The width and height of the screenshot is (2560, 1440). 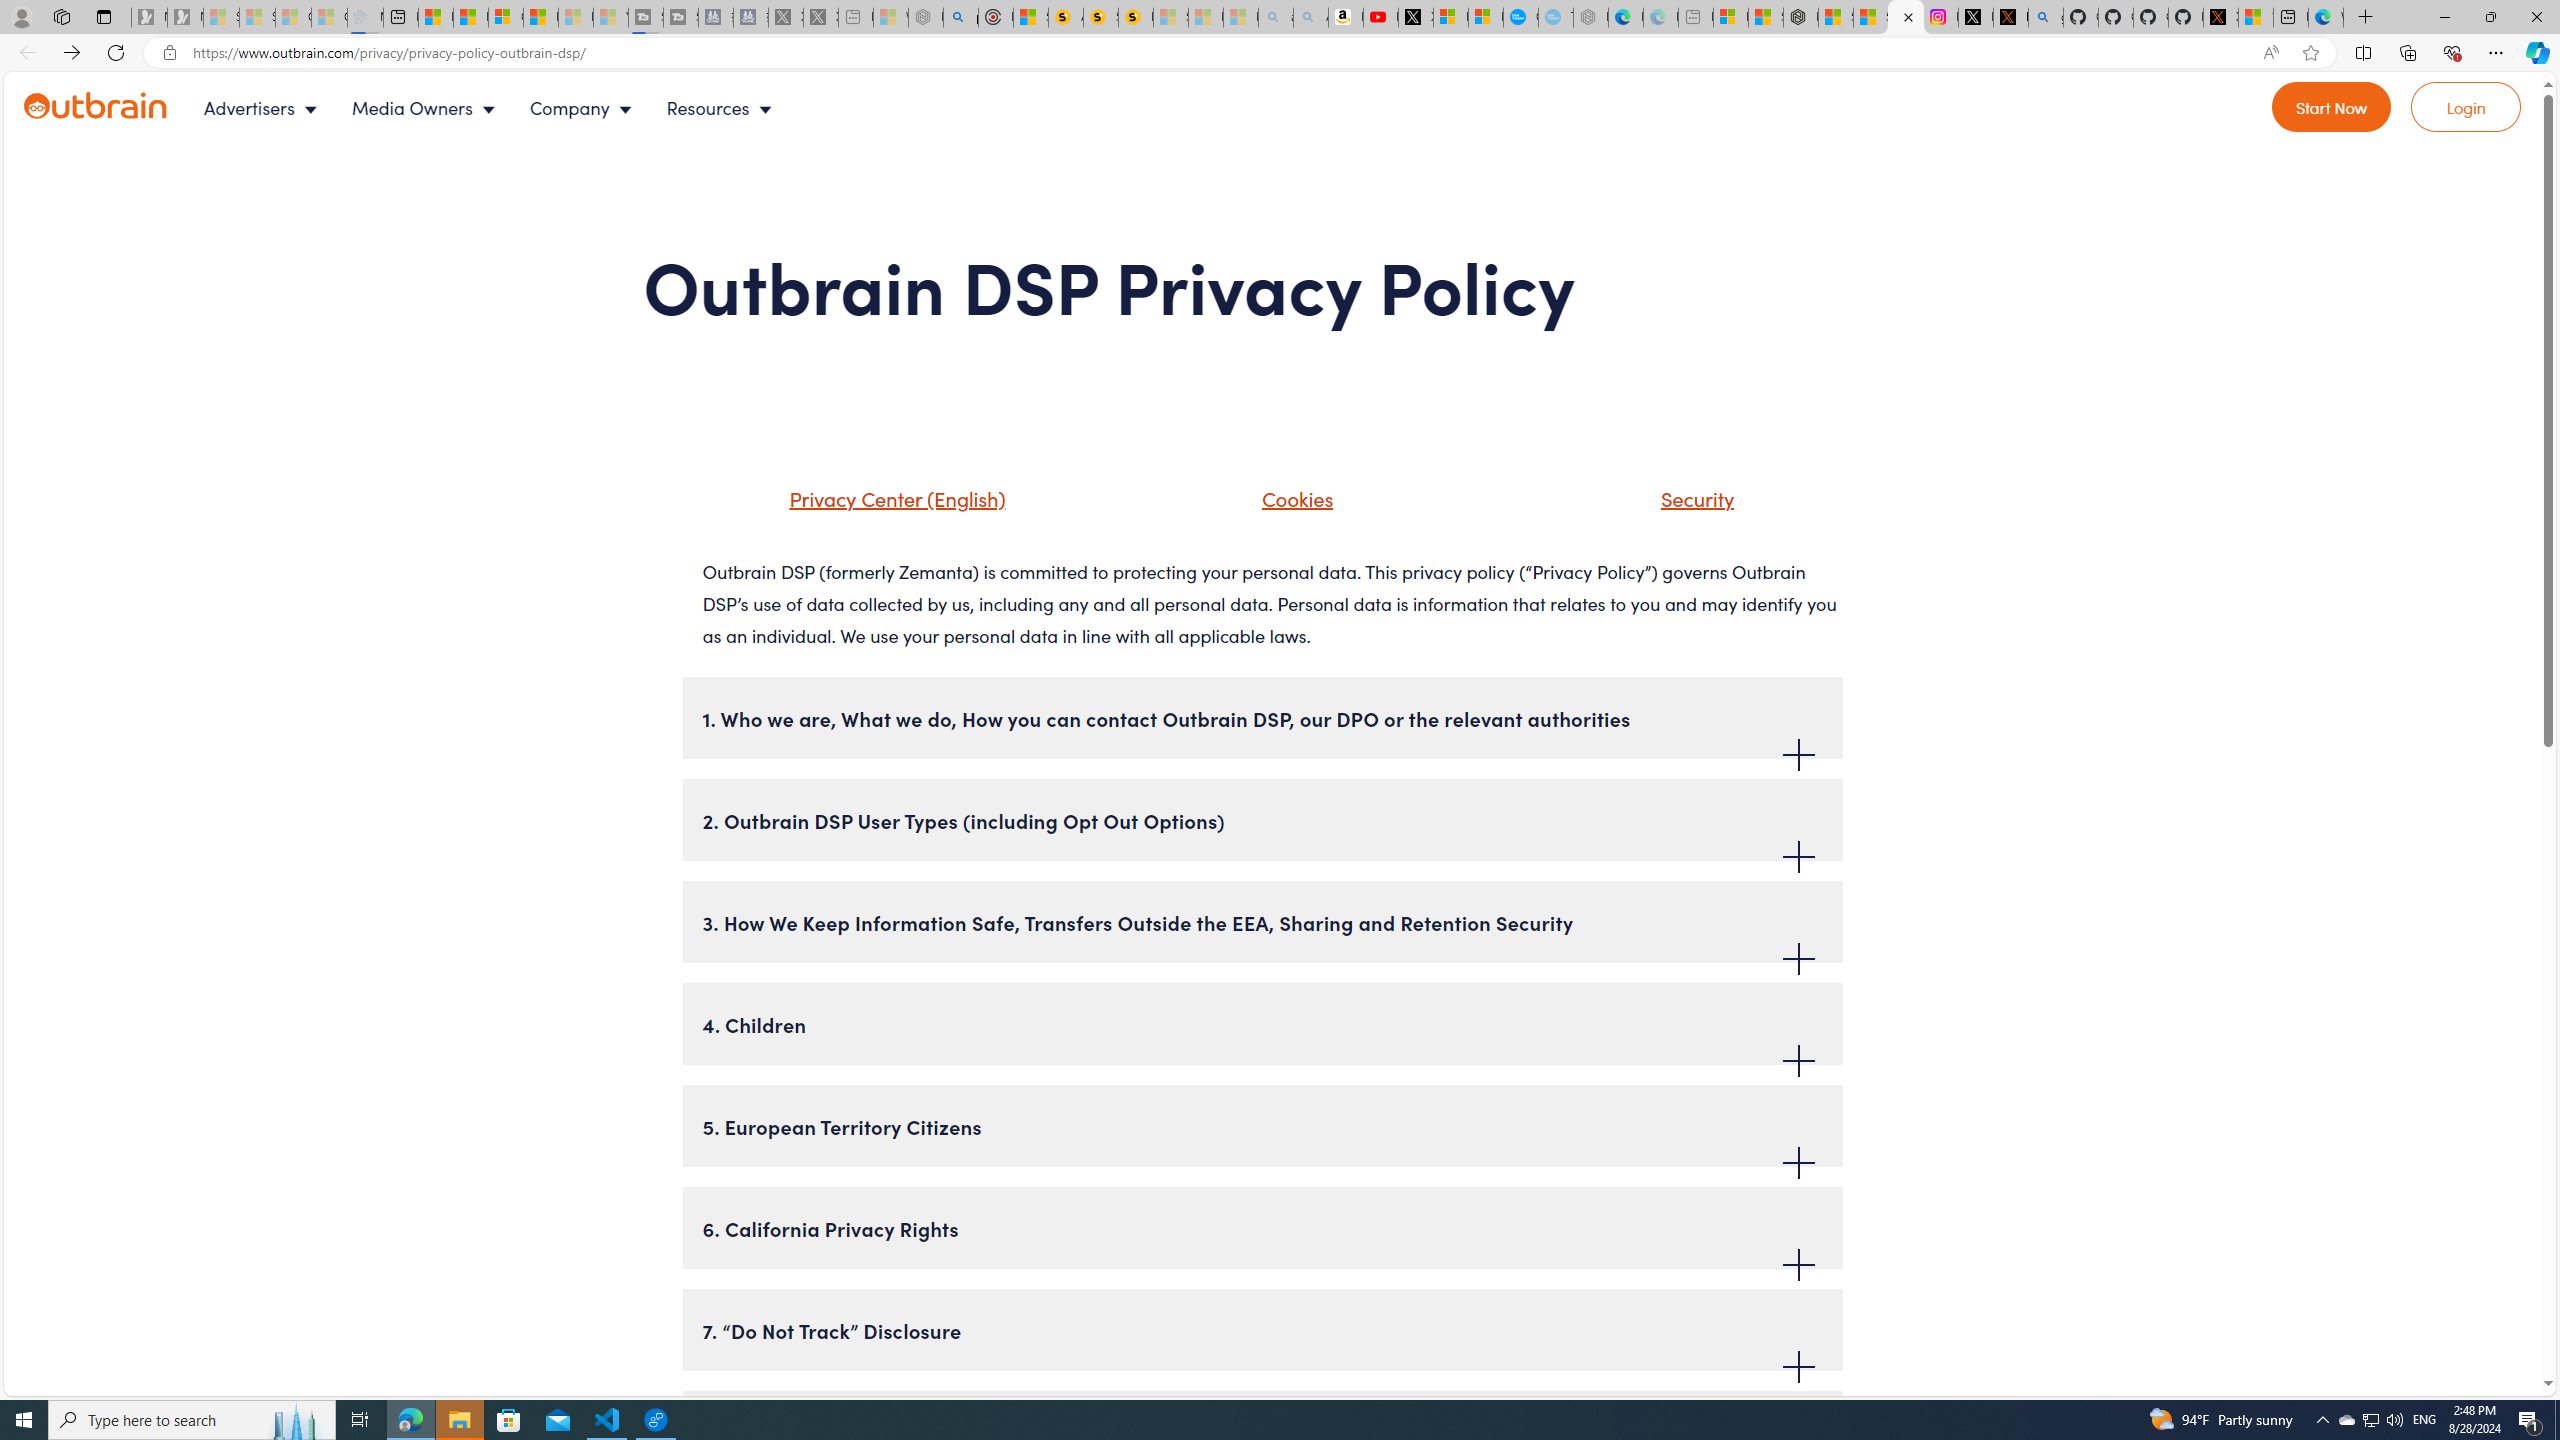 What do you see at coordinates (1262, 1432) in the screenshot?
I see `8. EU-US Data Protection Framework (DPF) Participation` at bounding box center [1262, 1432].